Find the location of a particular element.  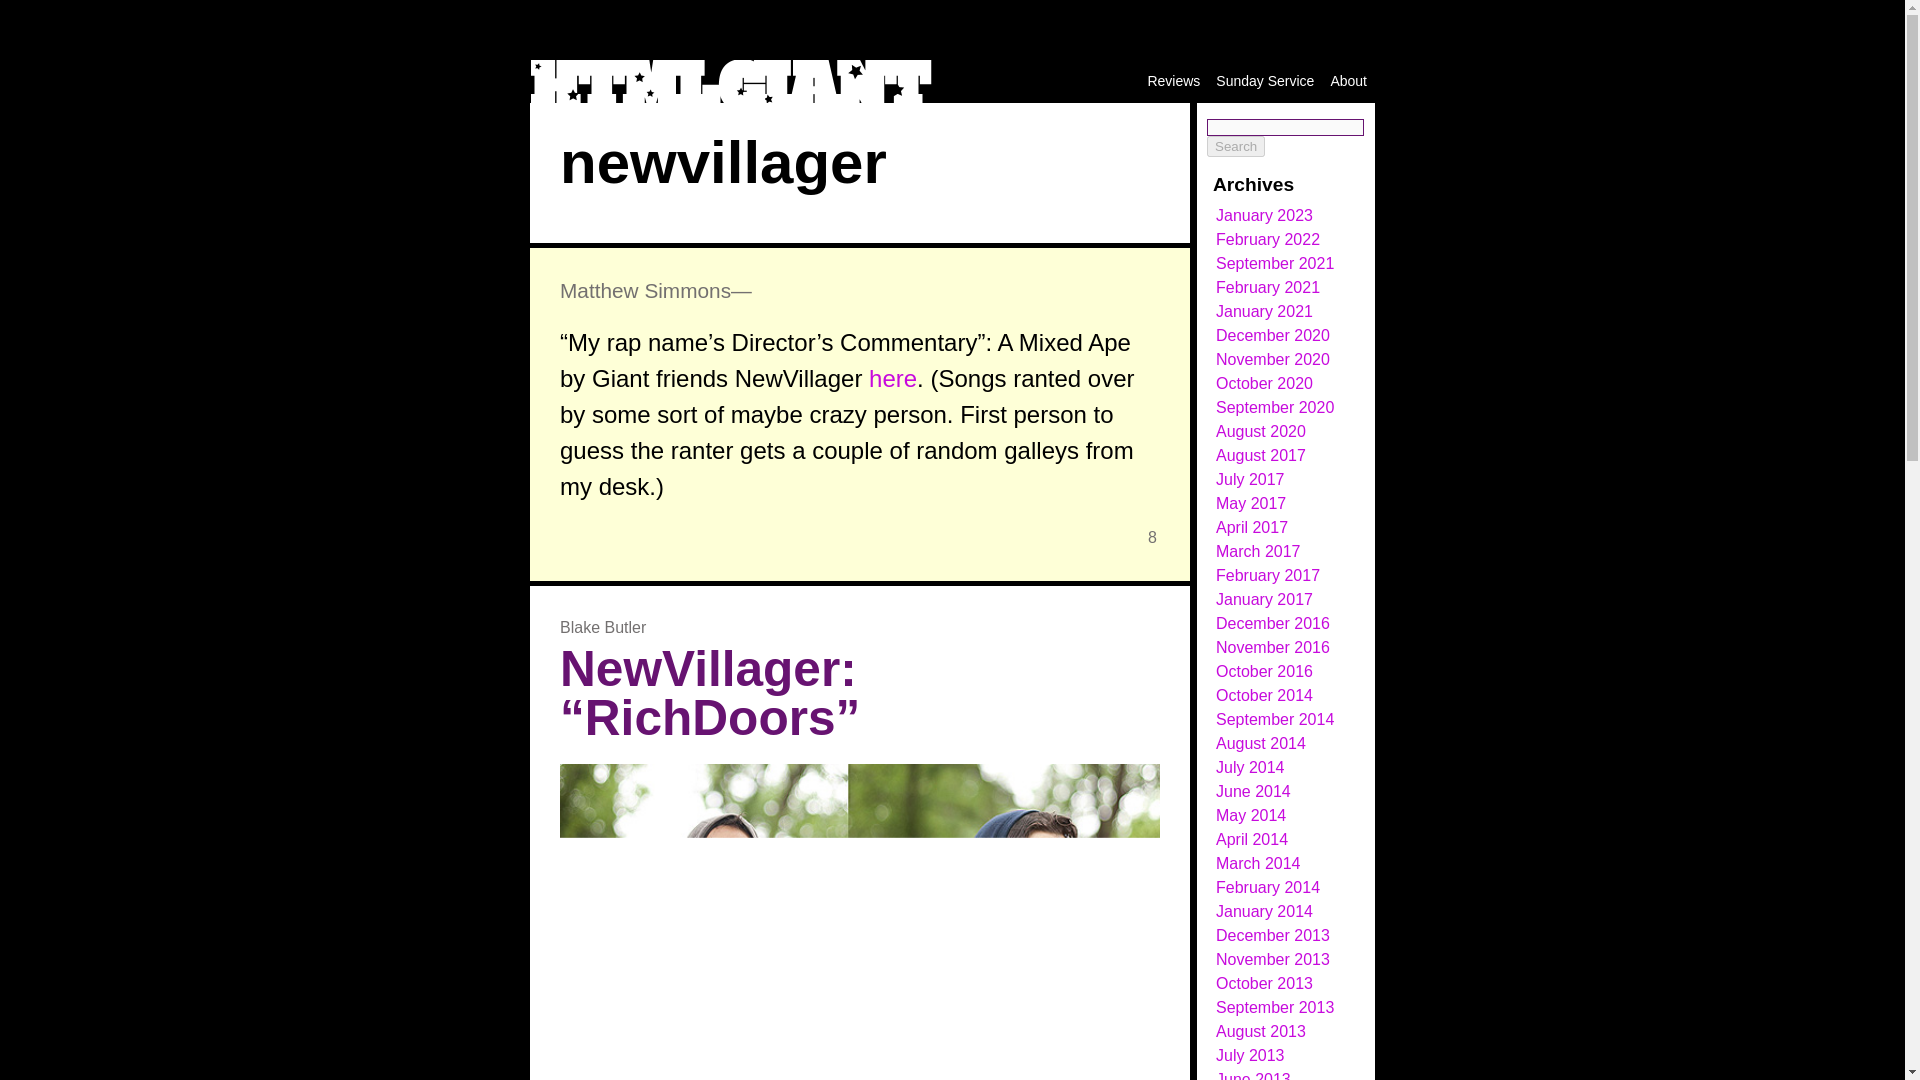

Reviews is located at coordinates (1173, 80).